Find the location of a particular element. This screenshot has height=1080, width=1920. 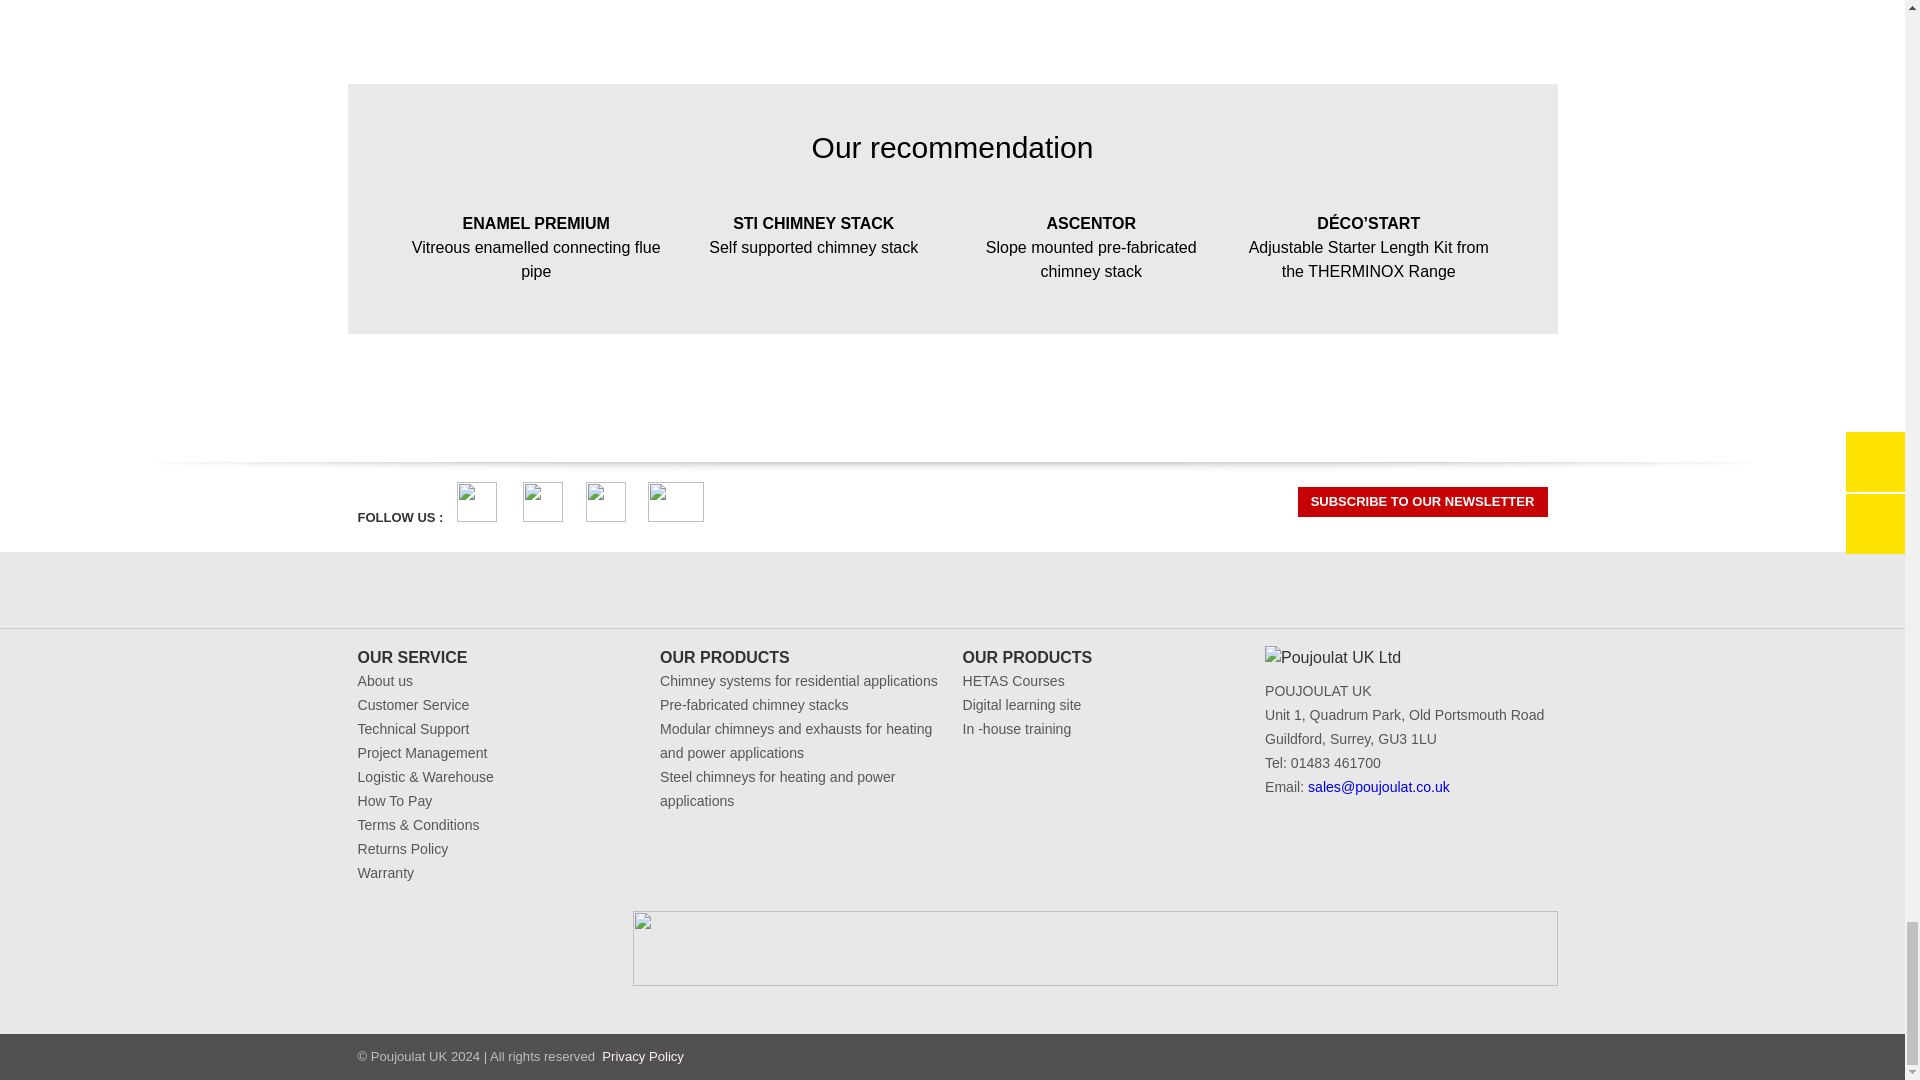

STI Chimney stack is located at coordinates (814, 230).